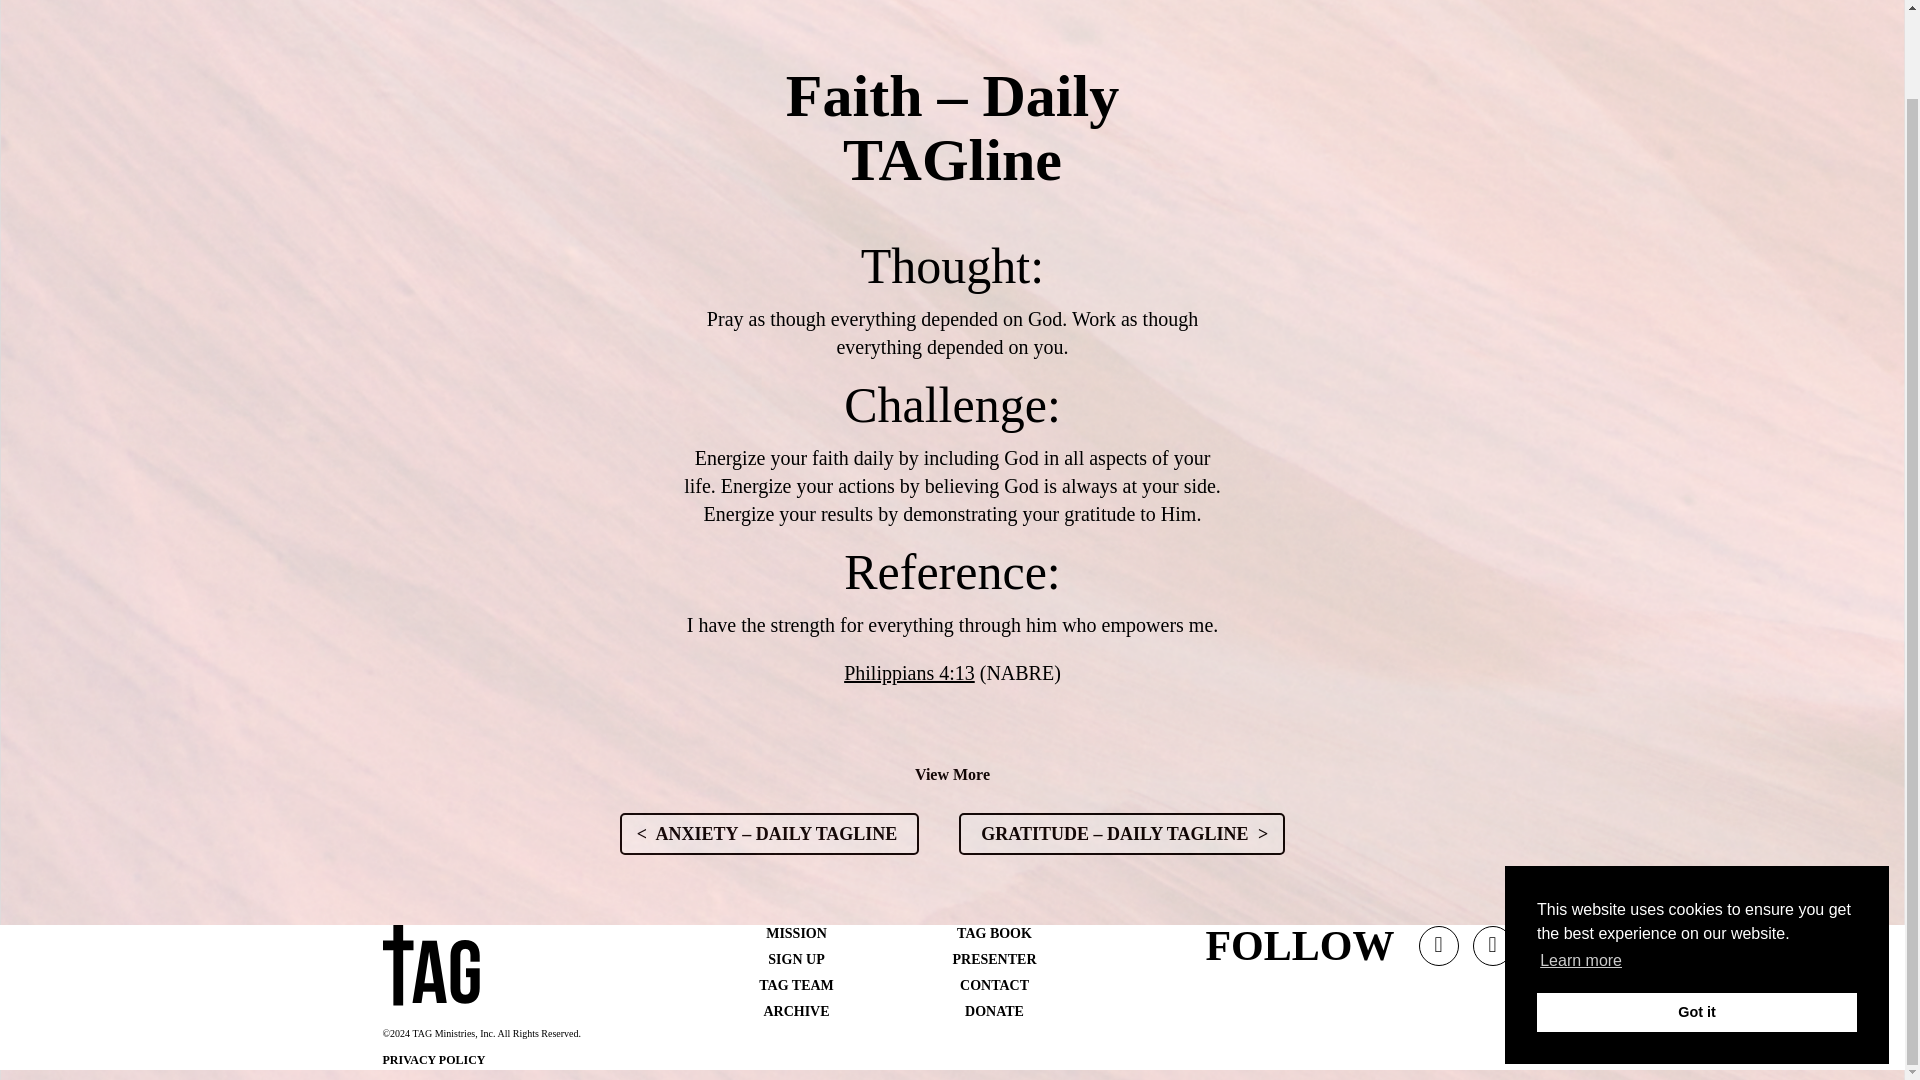  I want to click on HOME, so click(938, 4).